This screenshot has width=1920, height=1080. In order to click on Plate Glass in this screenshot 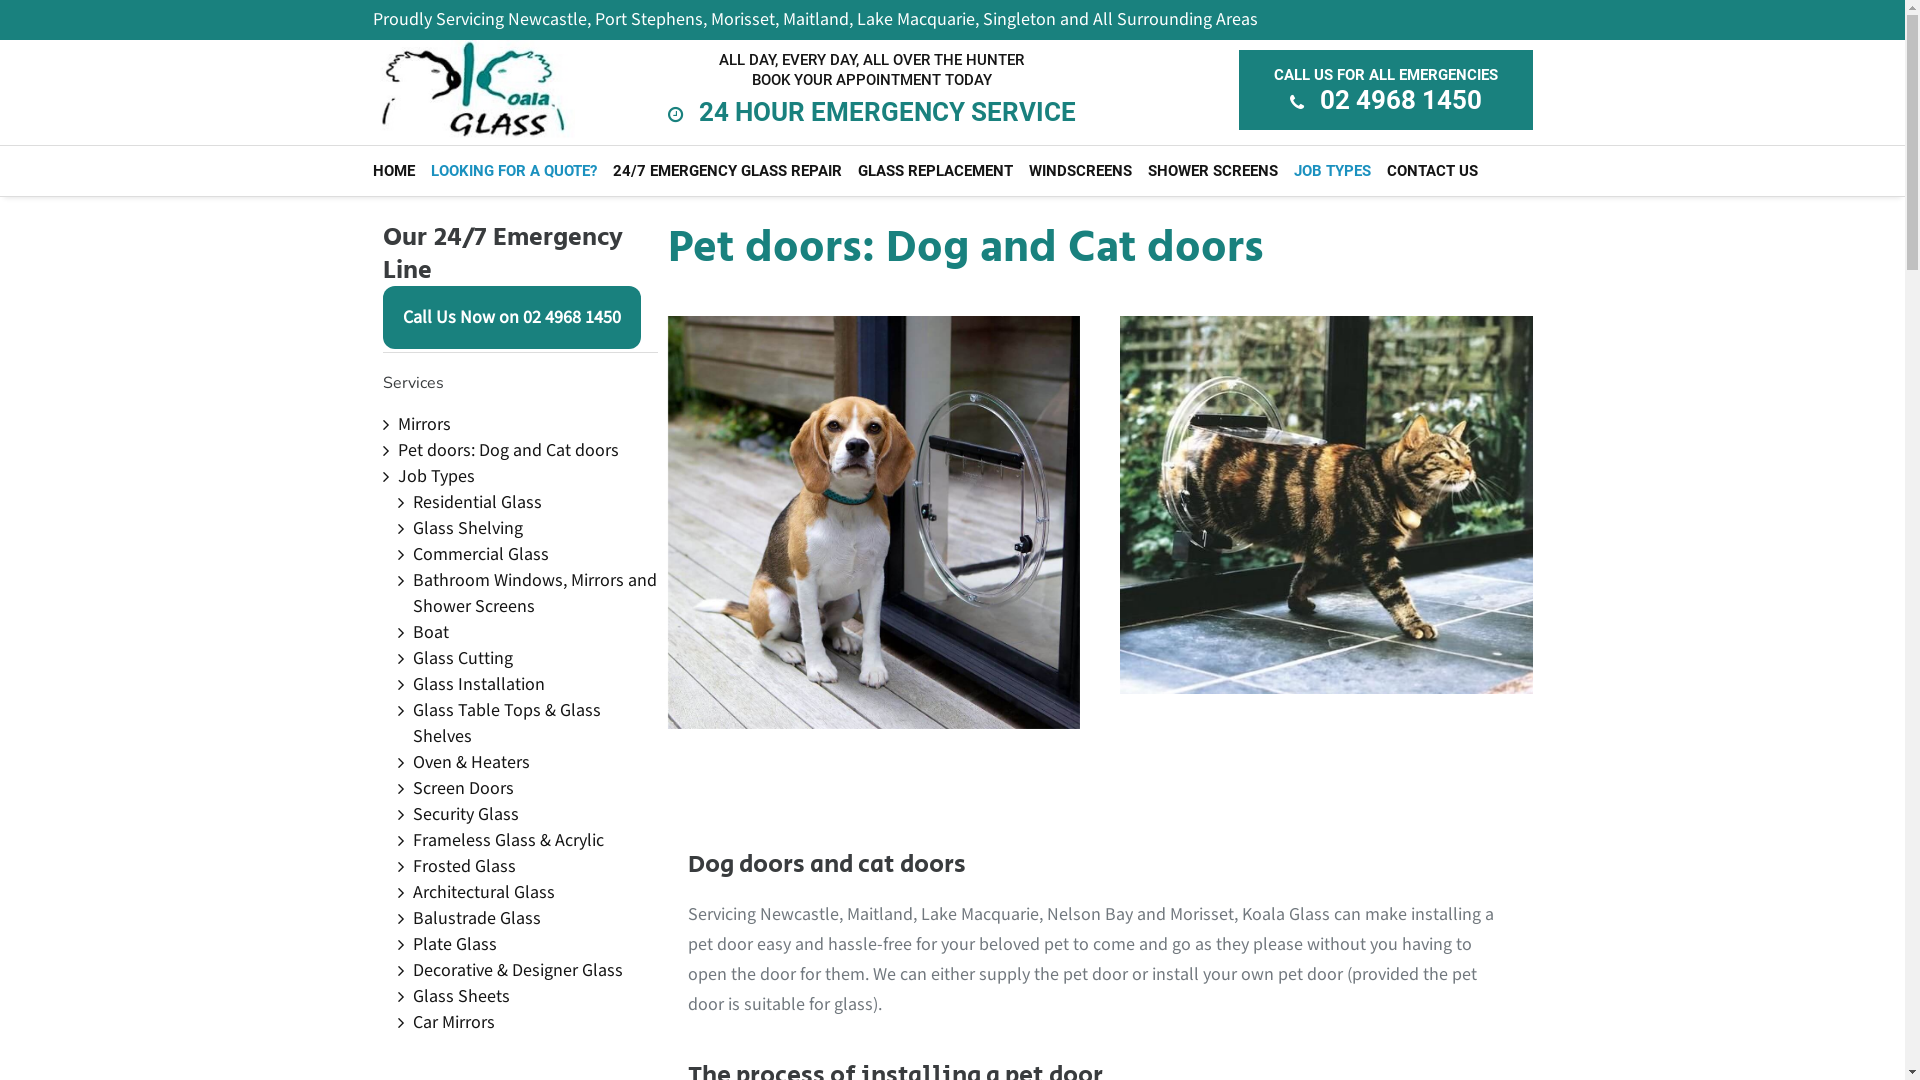, I will do `click(454, 944)`.